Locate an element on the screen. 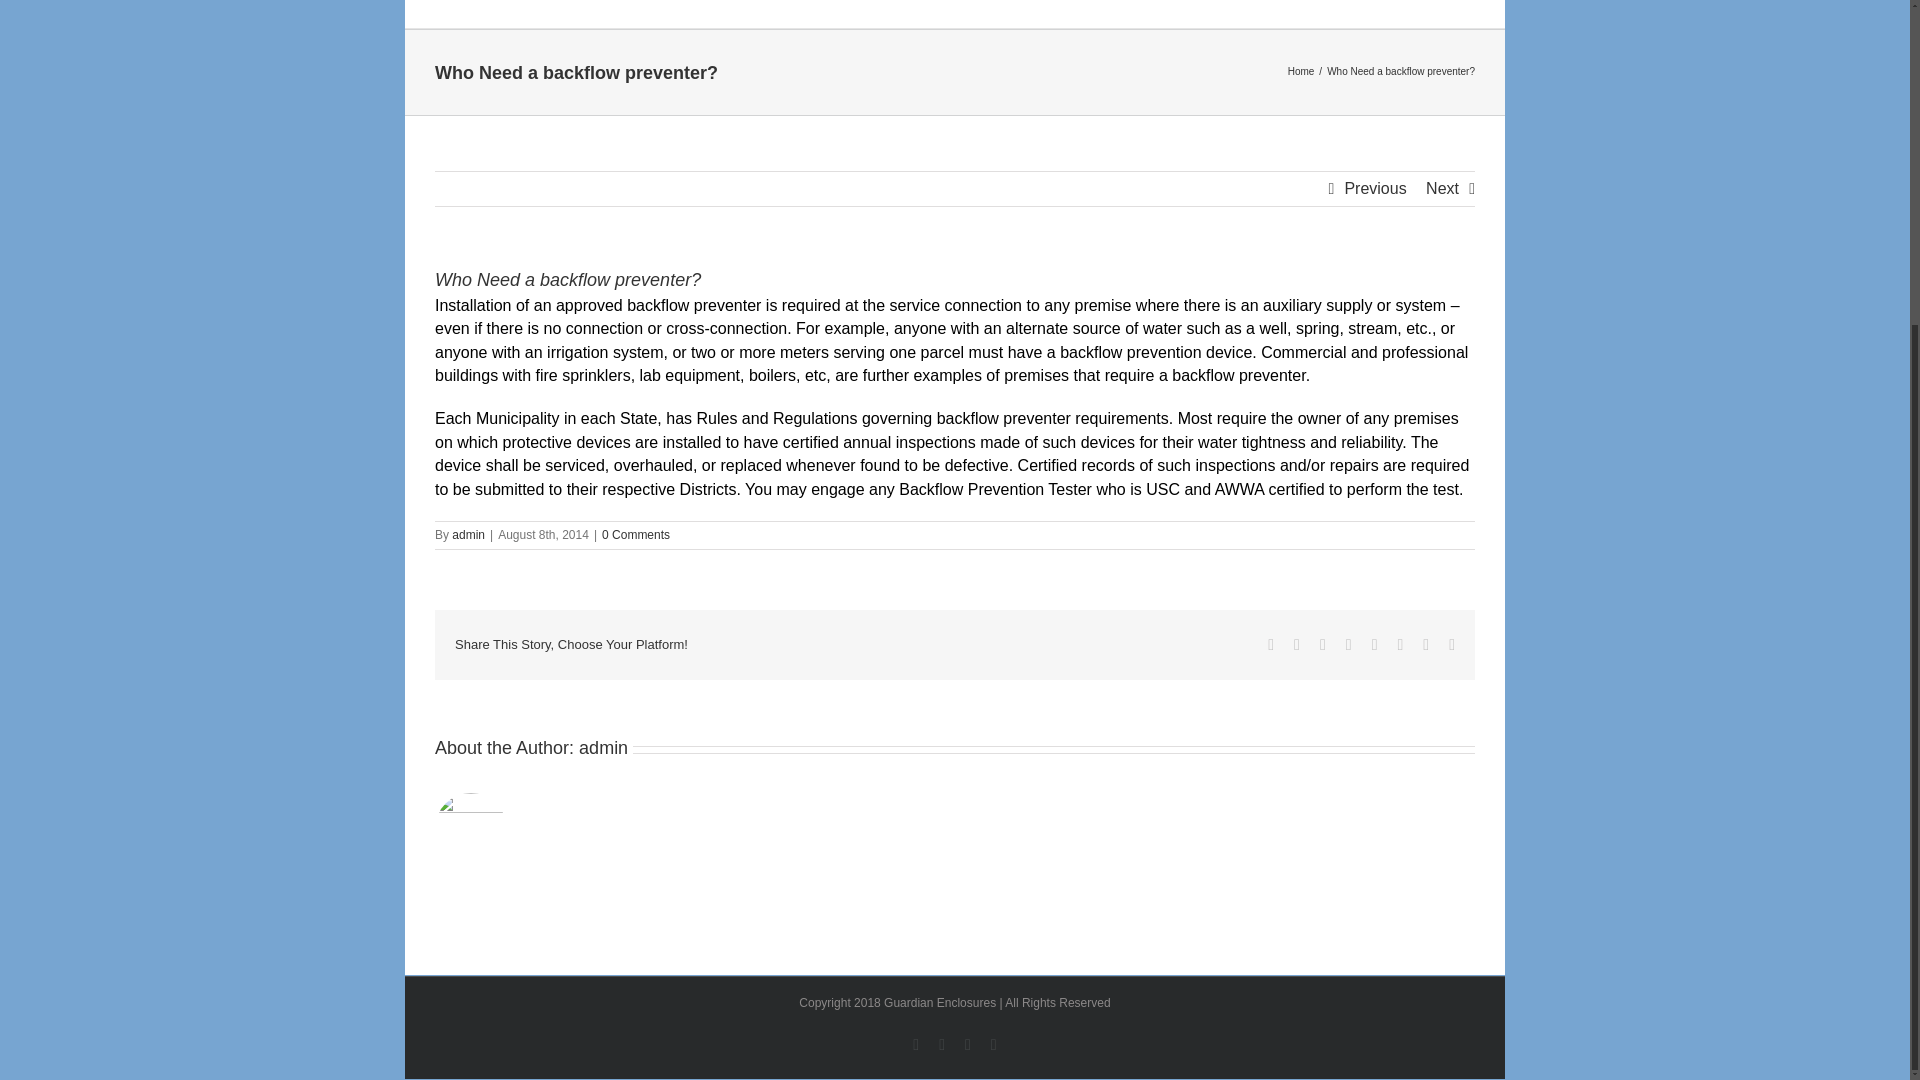  Home is located at coordinates (1302, 70).